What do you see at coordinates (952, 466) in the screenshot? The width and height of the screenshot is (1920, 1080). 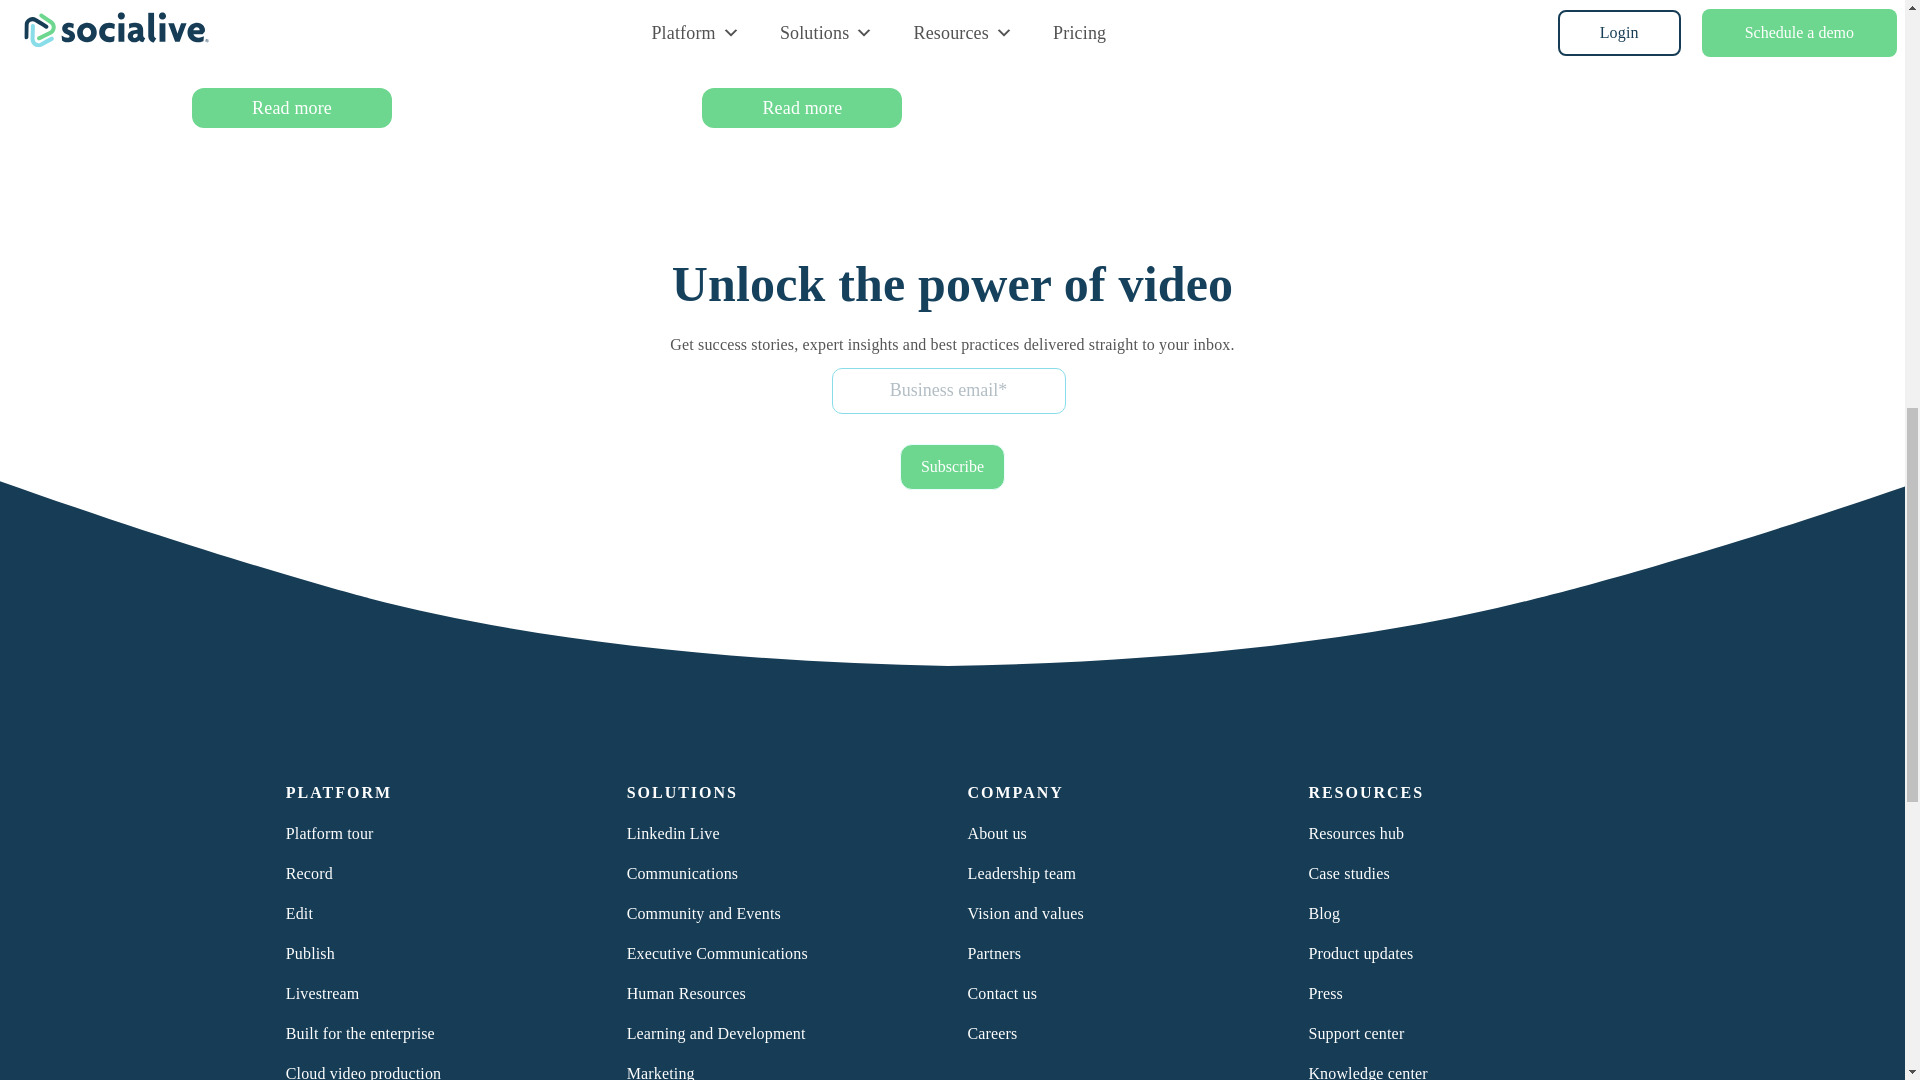 I see `Subscribe` at bounding box center [952, 466].